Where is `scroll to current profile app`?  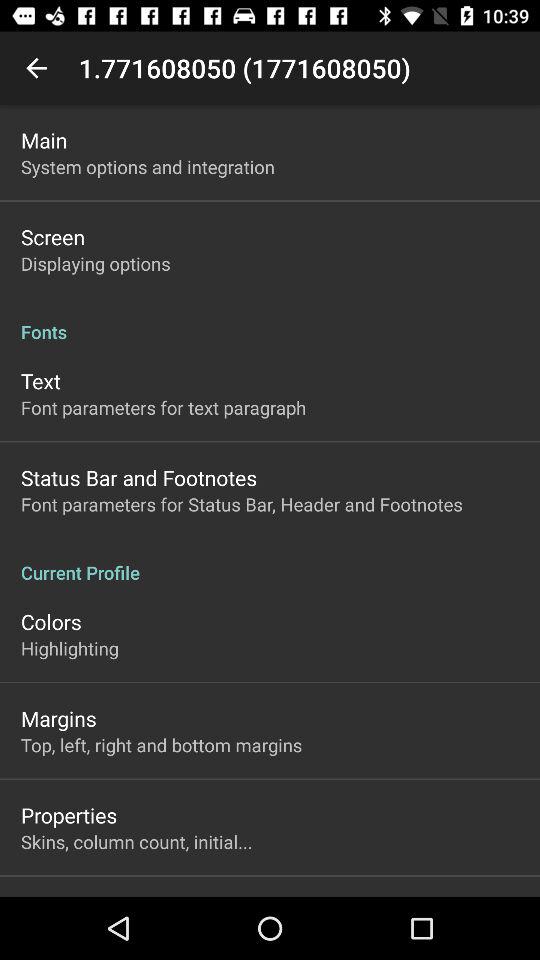 scroll to current profile app is located at coordinates (270, 562).